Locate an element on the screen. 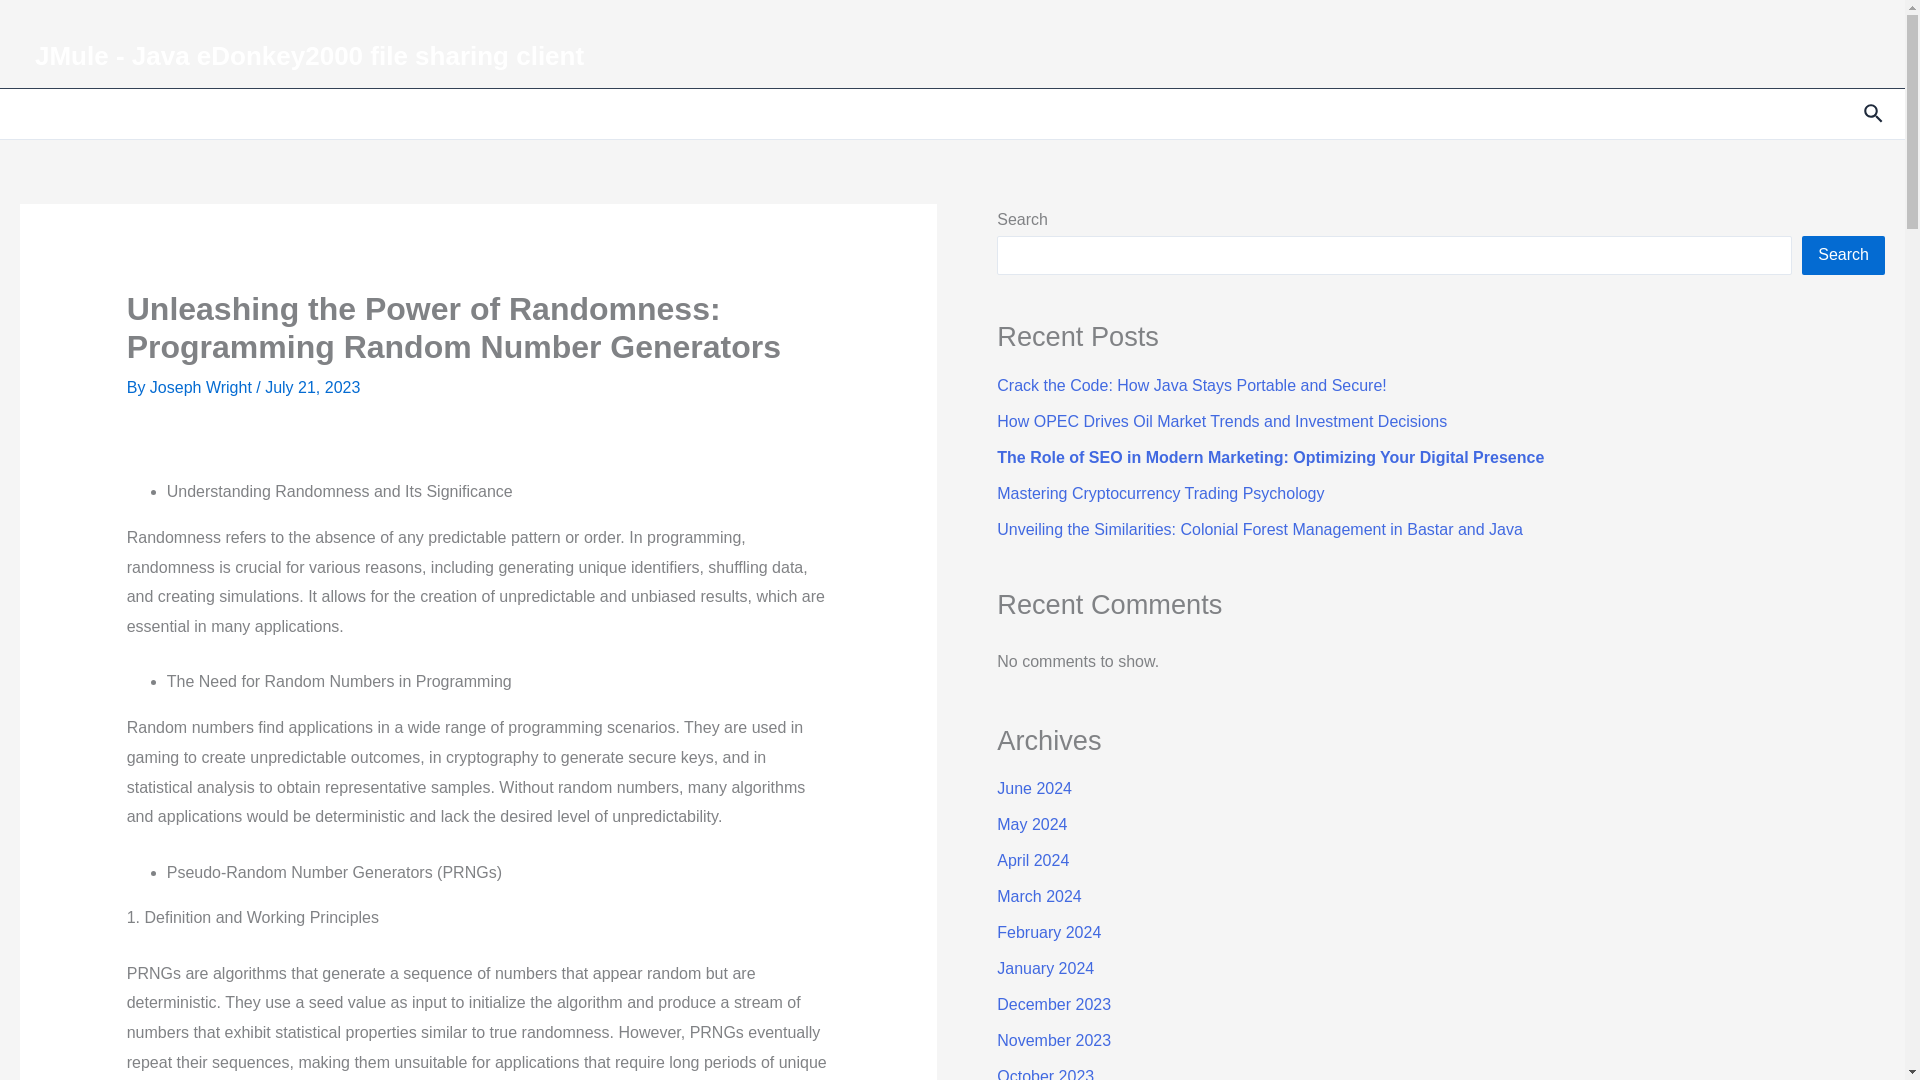  SF PROJECT is located at coordinates (772, 114).